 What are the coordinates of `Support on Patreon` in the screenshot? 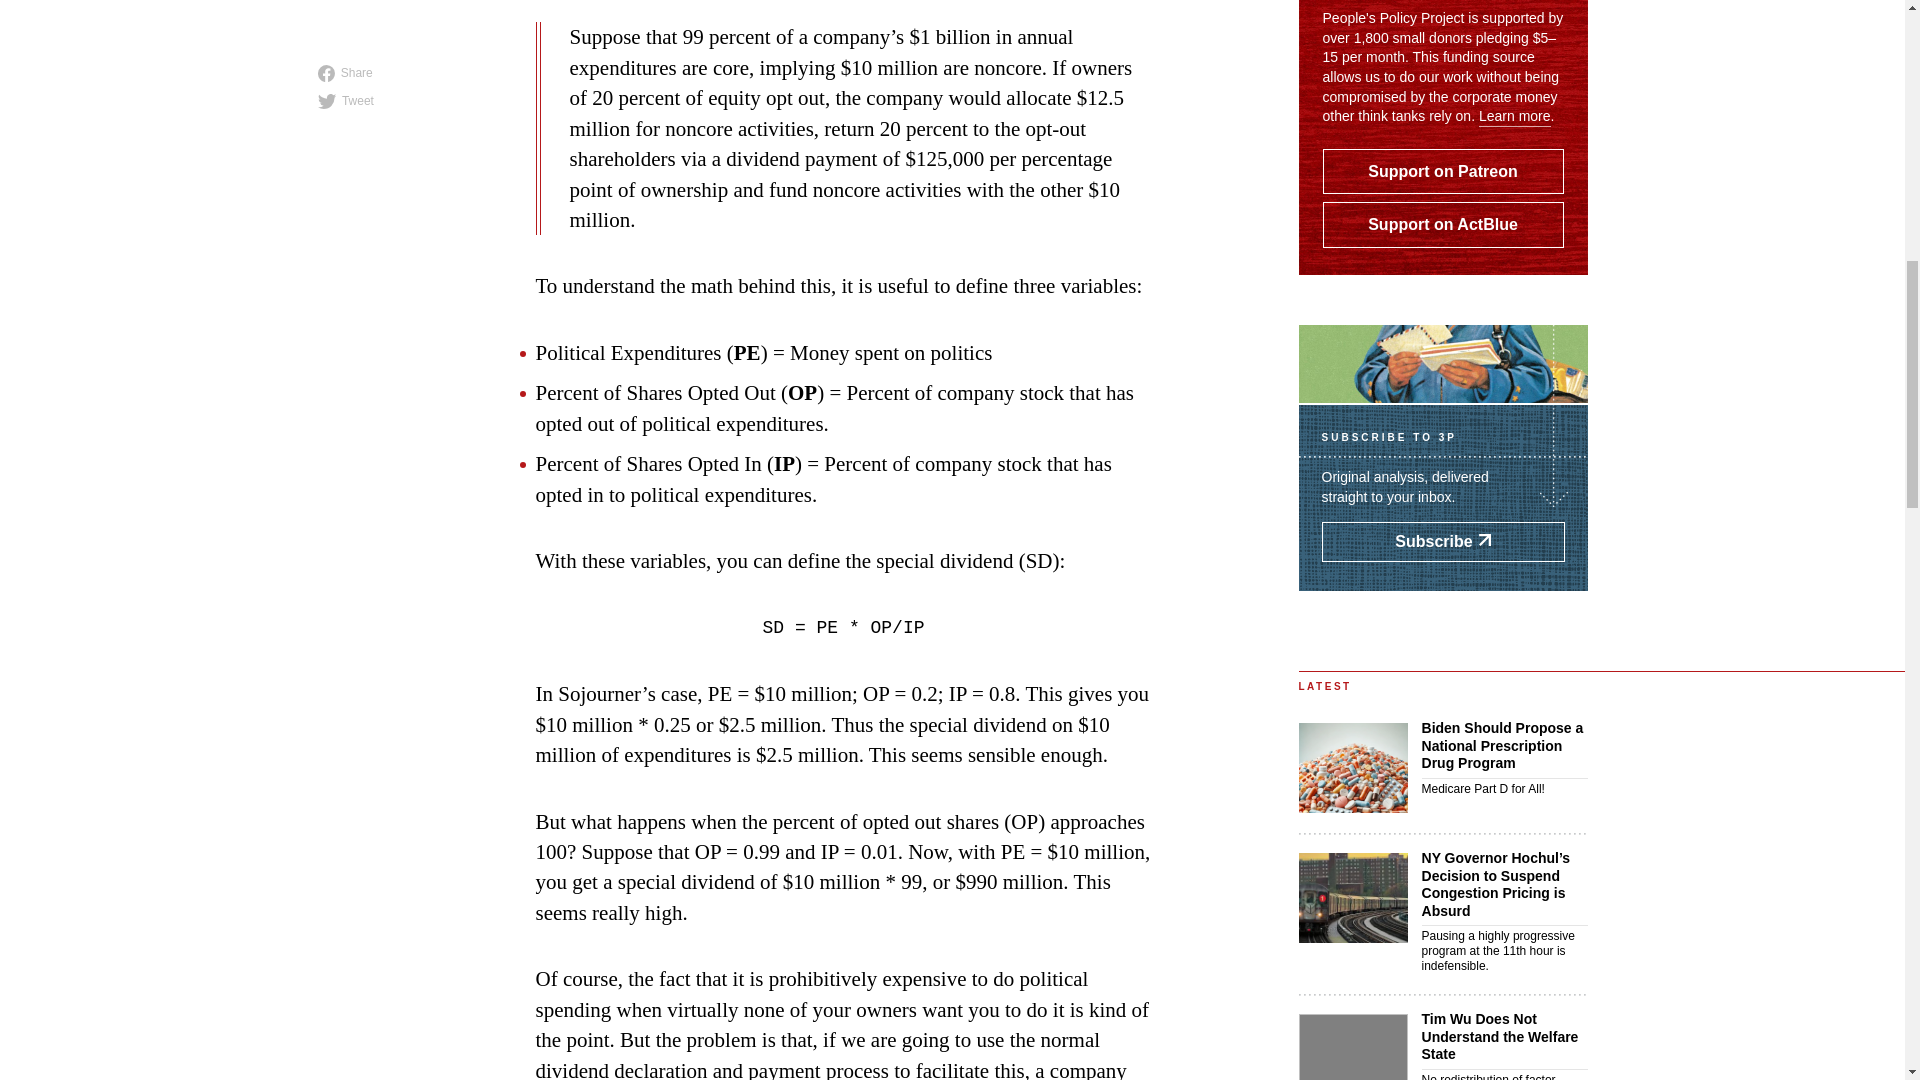 It's located at (1443, 172).